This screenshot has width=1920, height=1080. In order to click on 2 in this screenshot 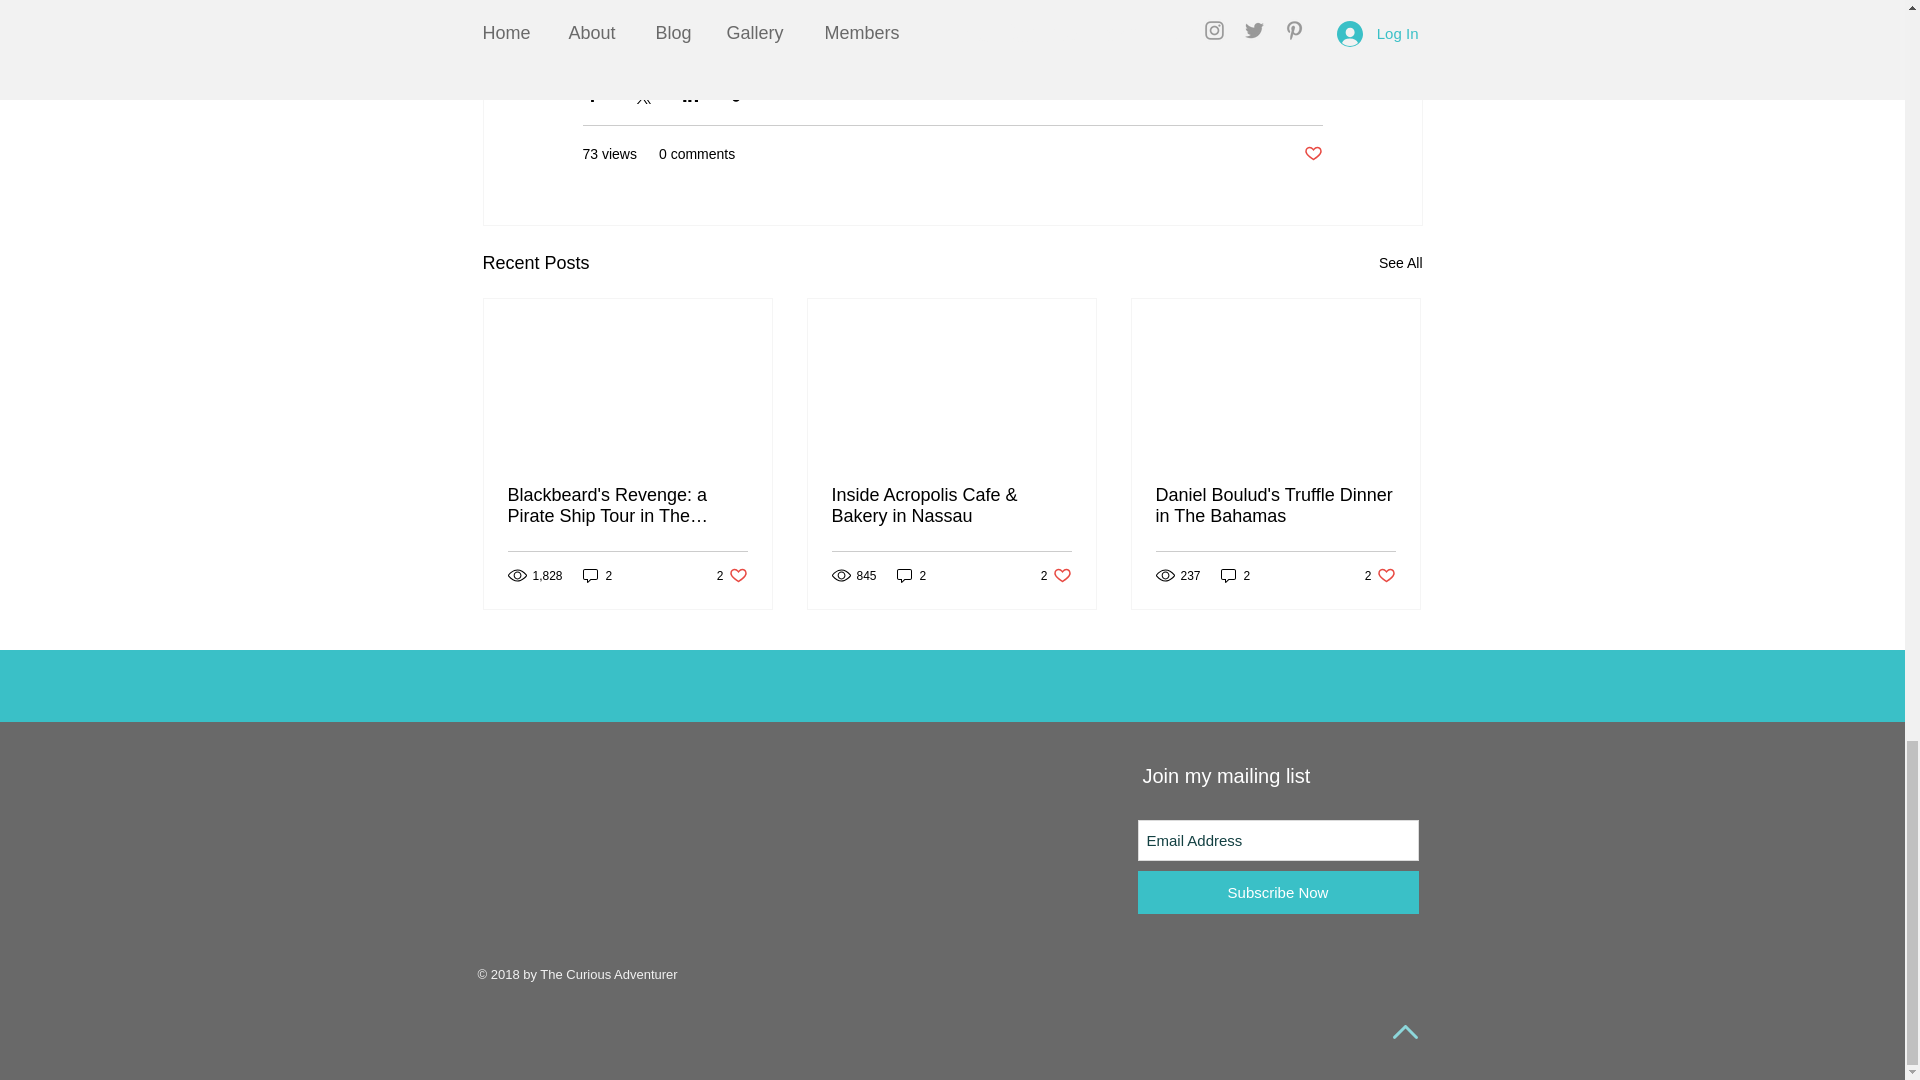, I will do `click(628, 506)`.